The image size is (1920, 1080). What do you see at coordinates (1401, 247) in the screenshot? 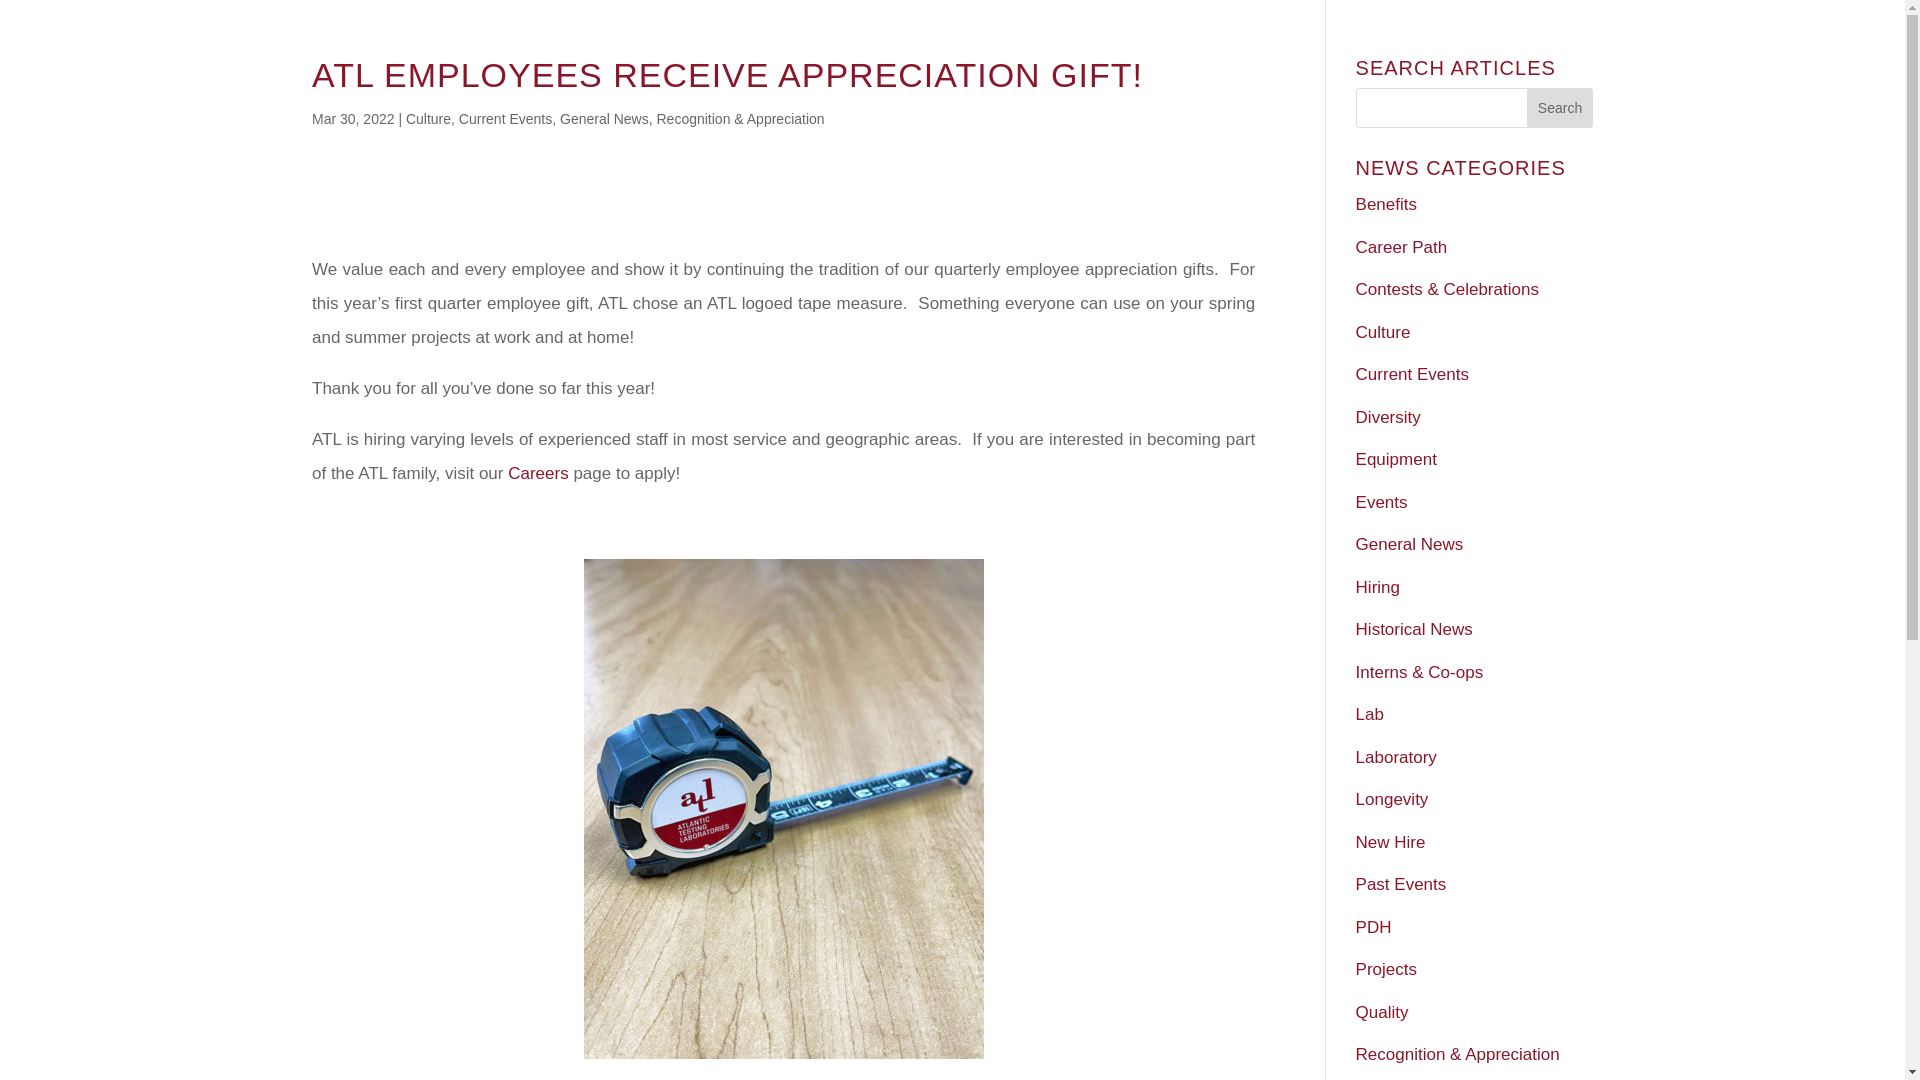
I see `Career Path` at bounding box center [1401, 247].